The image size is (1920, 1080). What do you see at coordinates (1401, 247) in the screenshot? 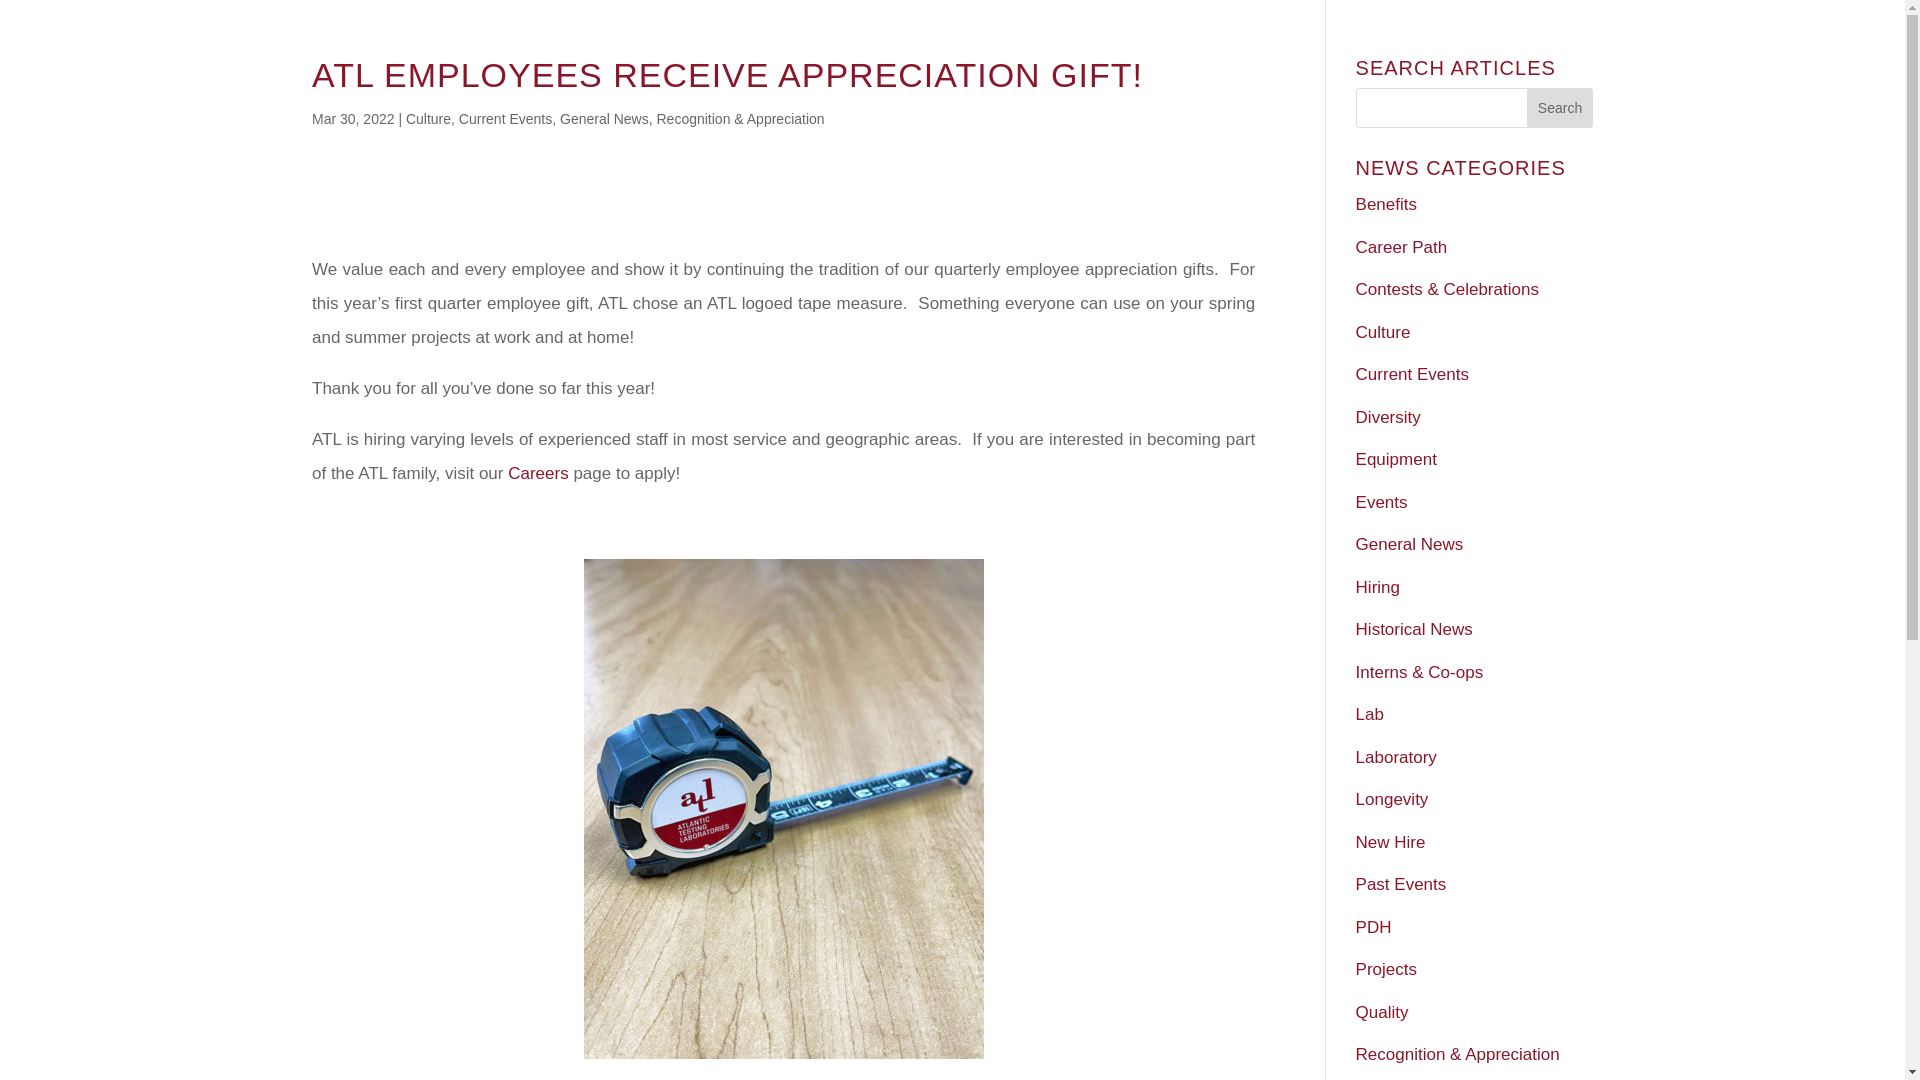
I see `Career Path` at bounding box center [1401, 247].